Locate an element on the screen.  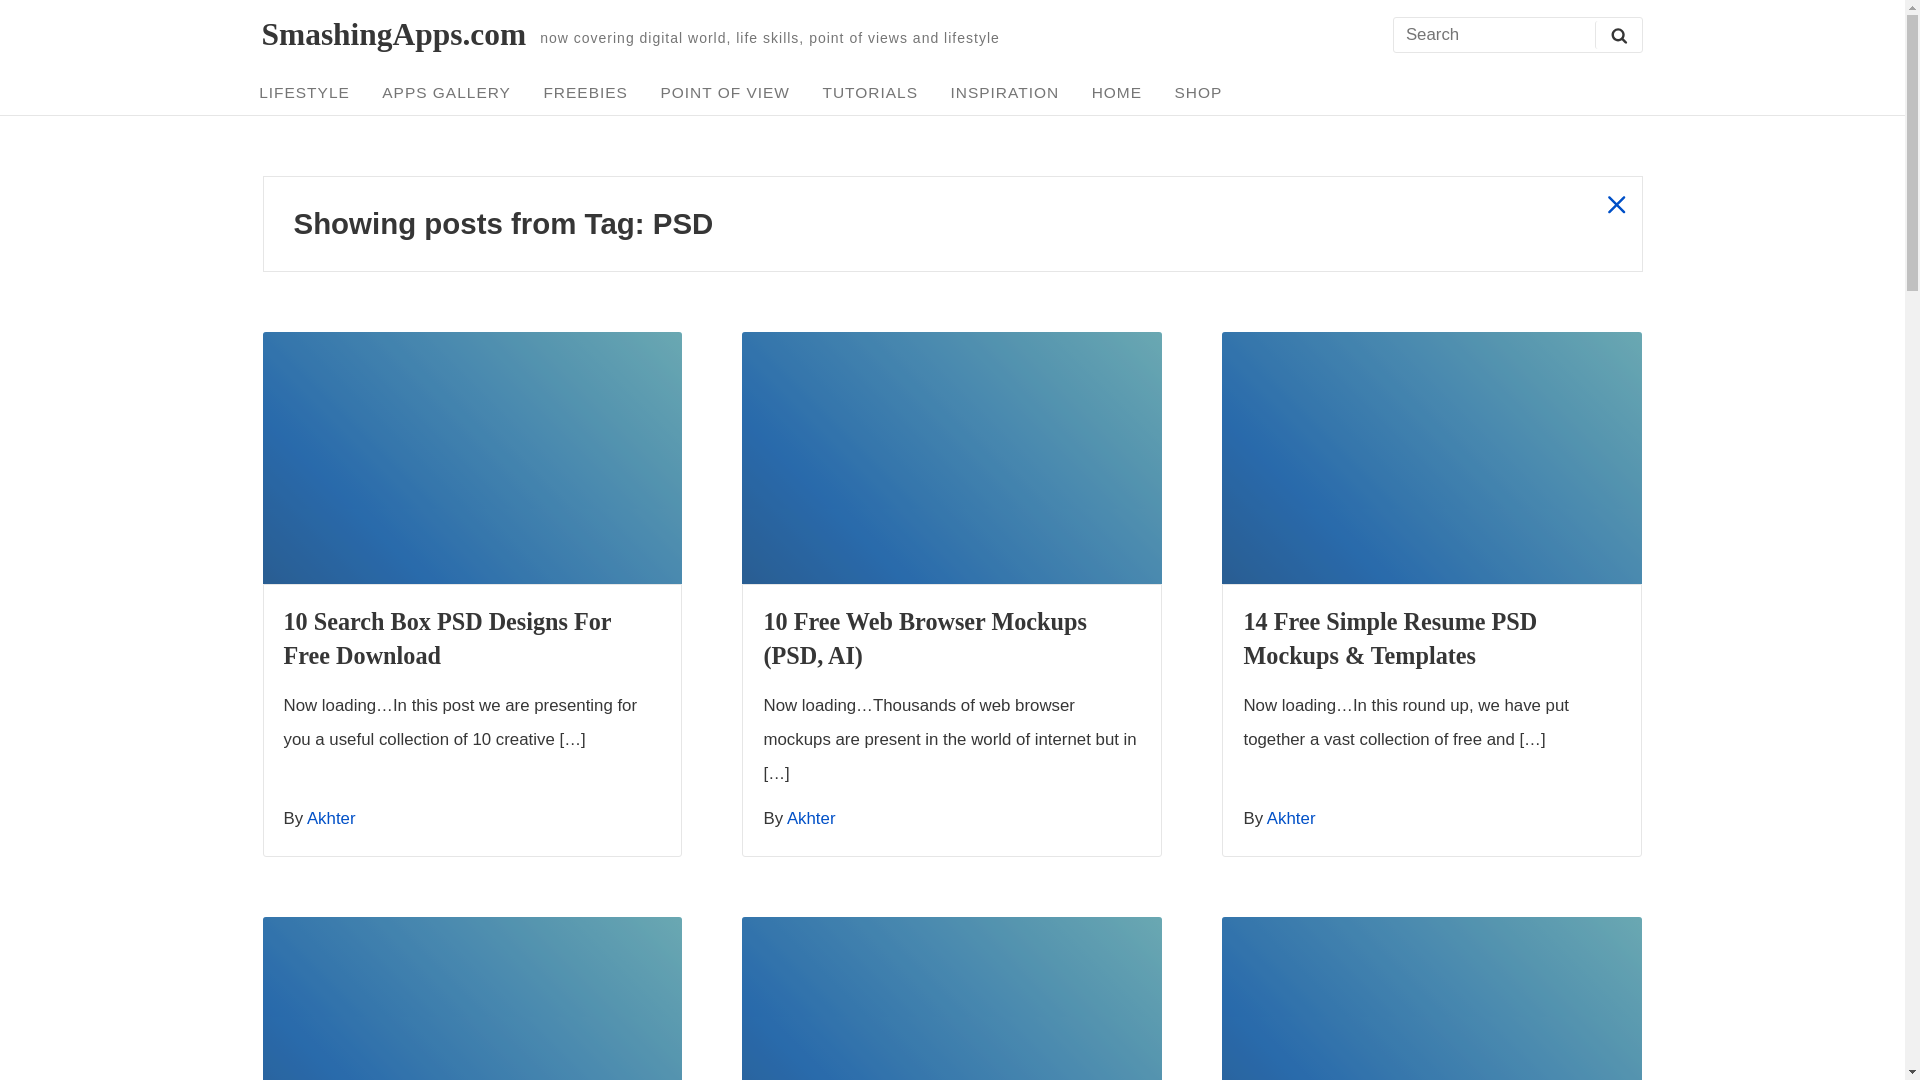
APPS GALLERY is located at coordinates (446, 92).